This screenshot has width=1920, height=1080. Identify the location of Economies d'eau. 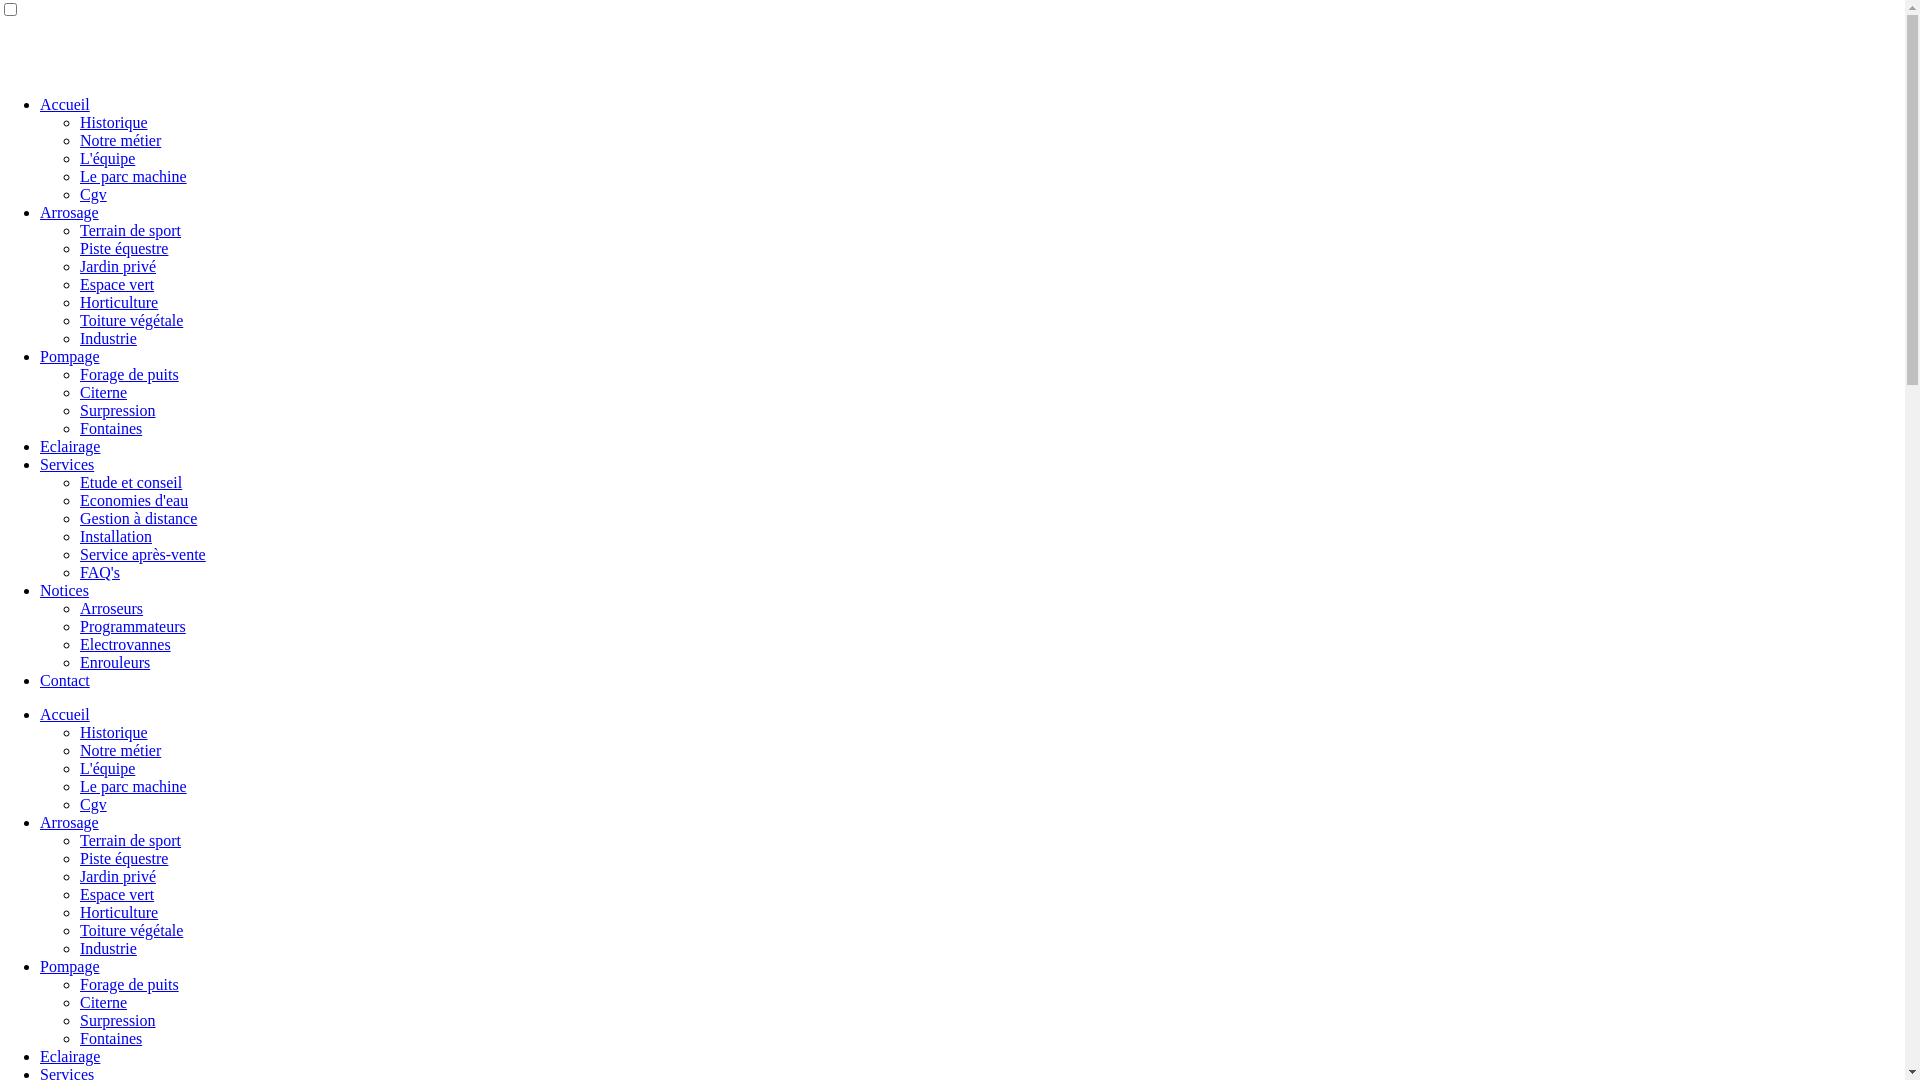
(134, 500).